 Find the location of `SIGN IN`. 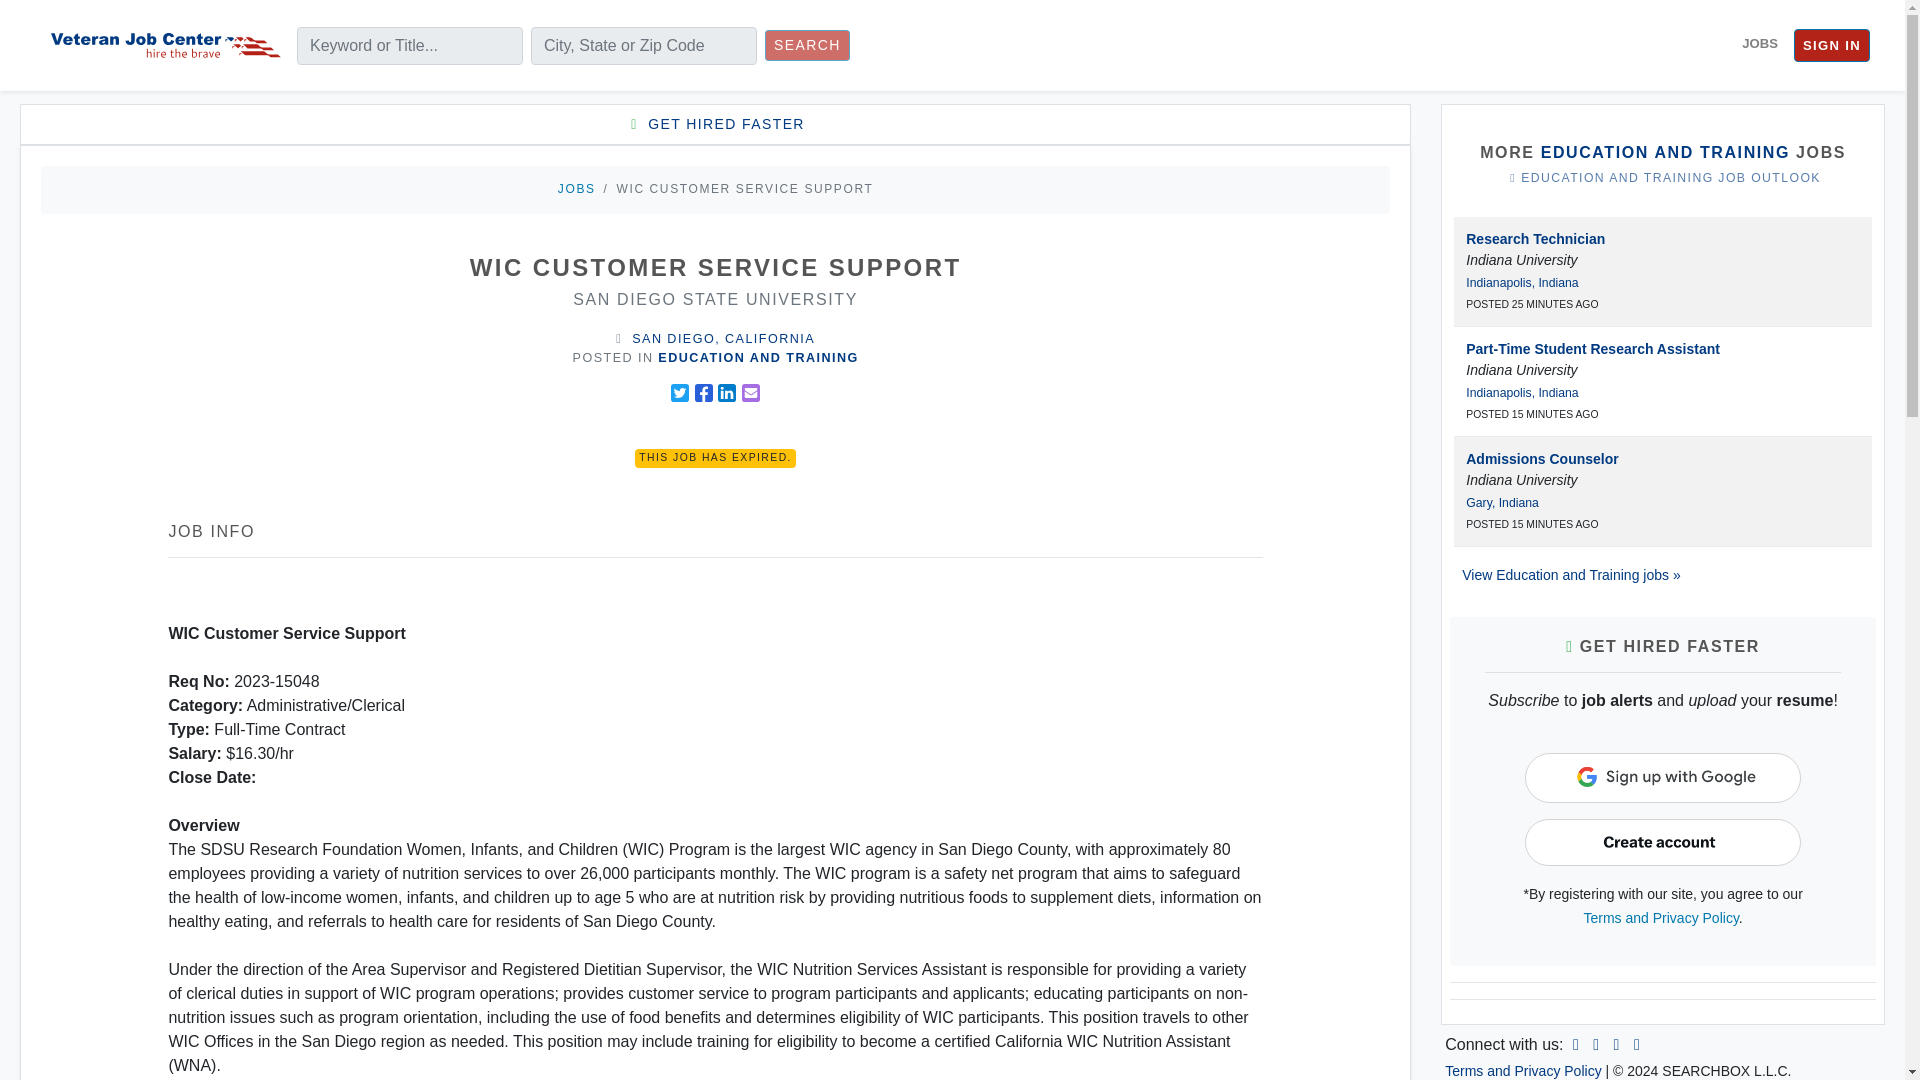

SIGN IN is located at coordinates (1832, 46).